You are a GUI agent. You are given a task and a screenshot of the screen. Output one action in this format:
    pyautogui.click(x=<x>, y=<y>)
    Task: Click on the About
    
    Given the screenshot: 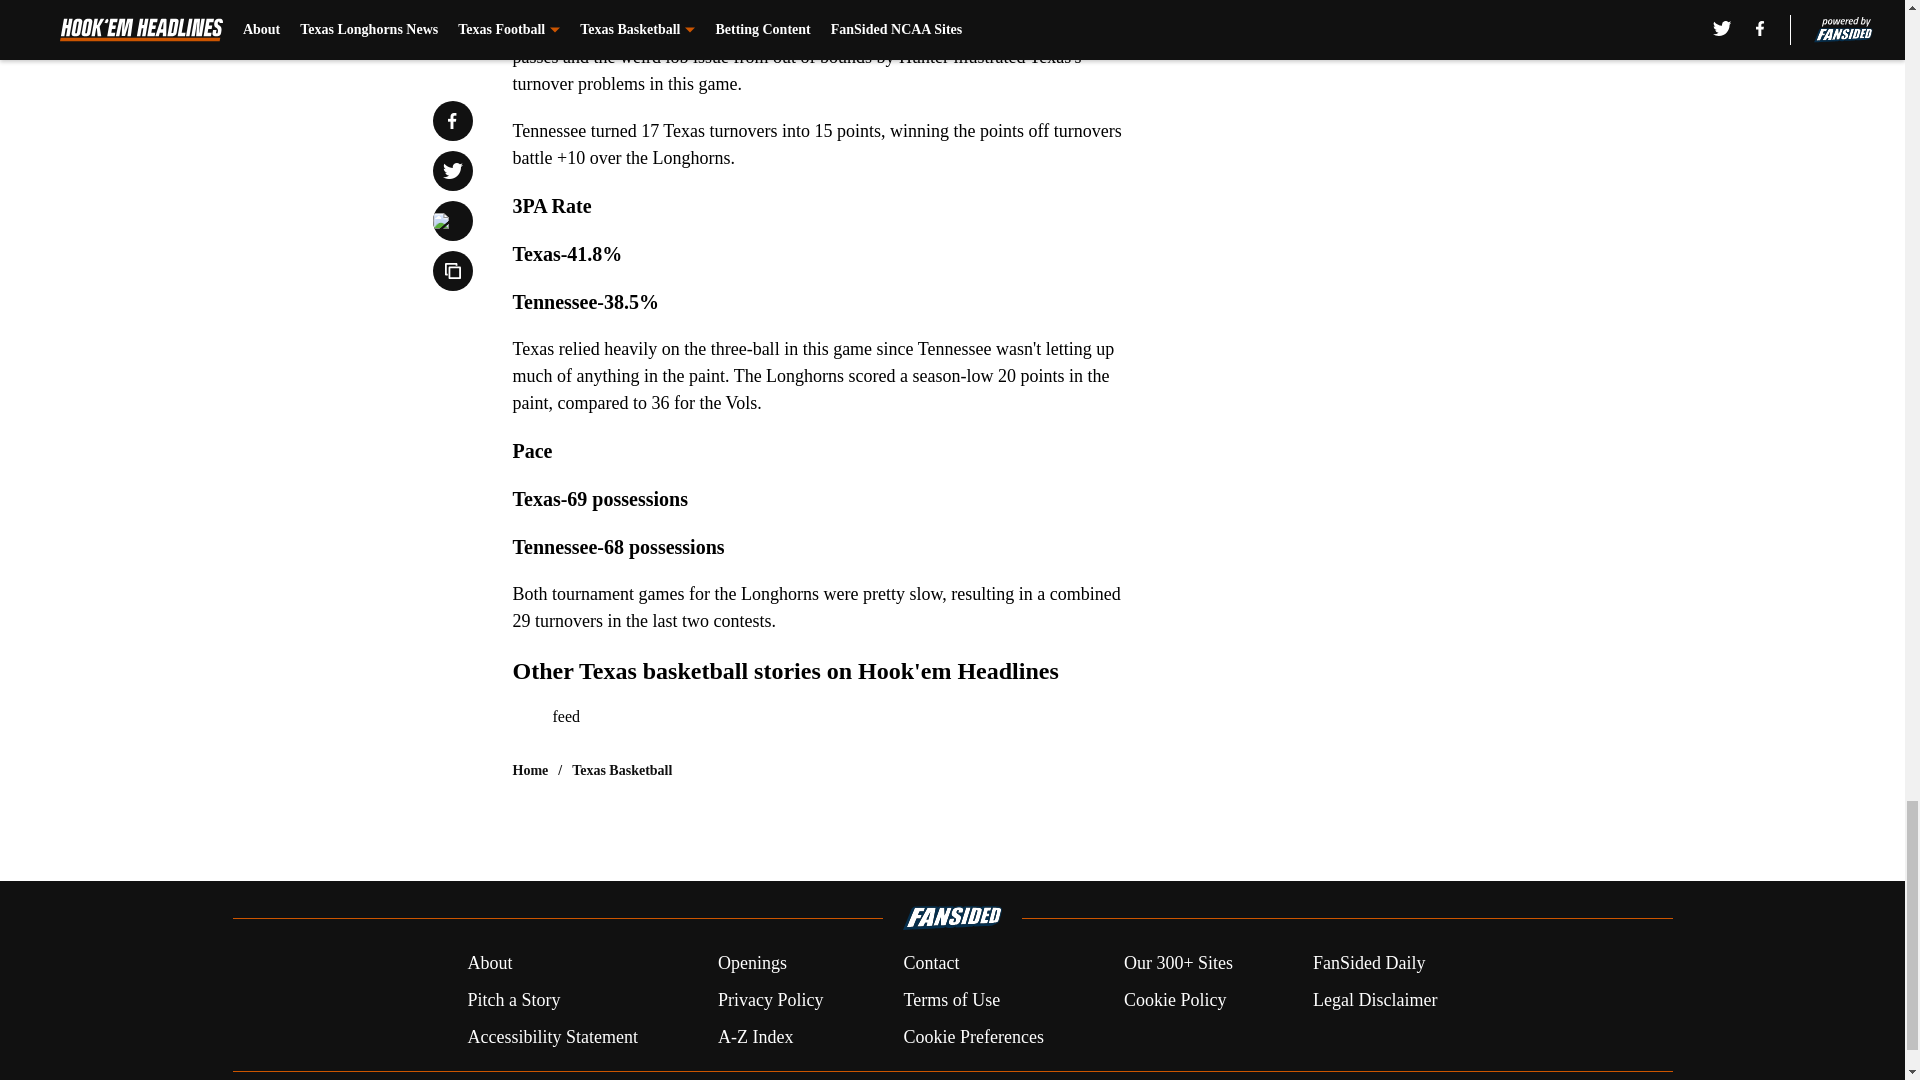 What is the action you would take?
    pyautogui.click(x=489, y=964)
    